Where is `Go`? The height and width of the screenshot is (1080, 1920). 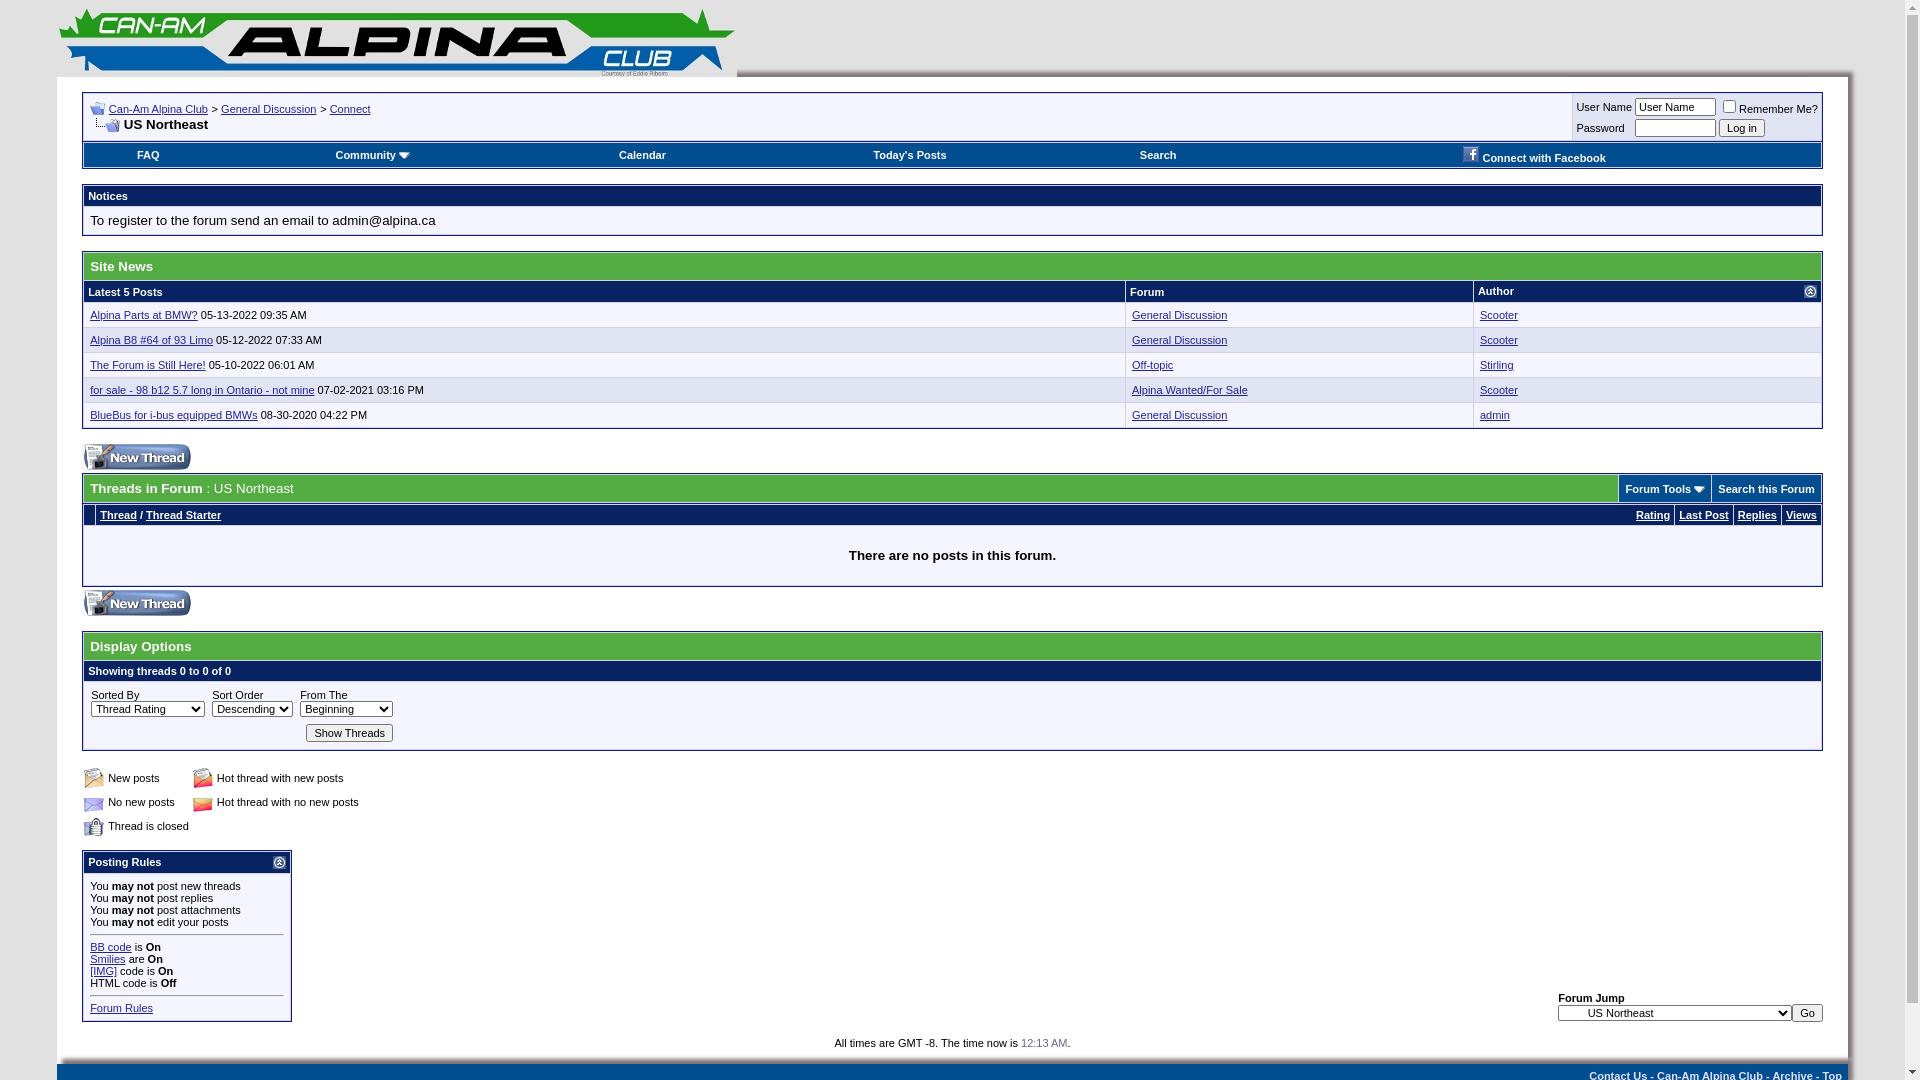
Go is located at coordinates (1808, 1013).